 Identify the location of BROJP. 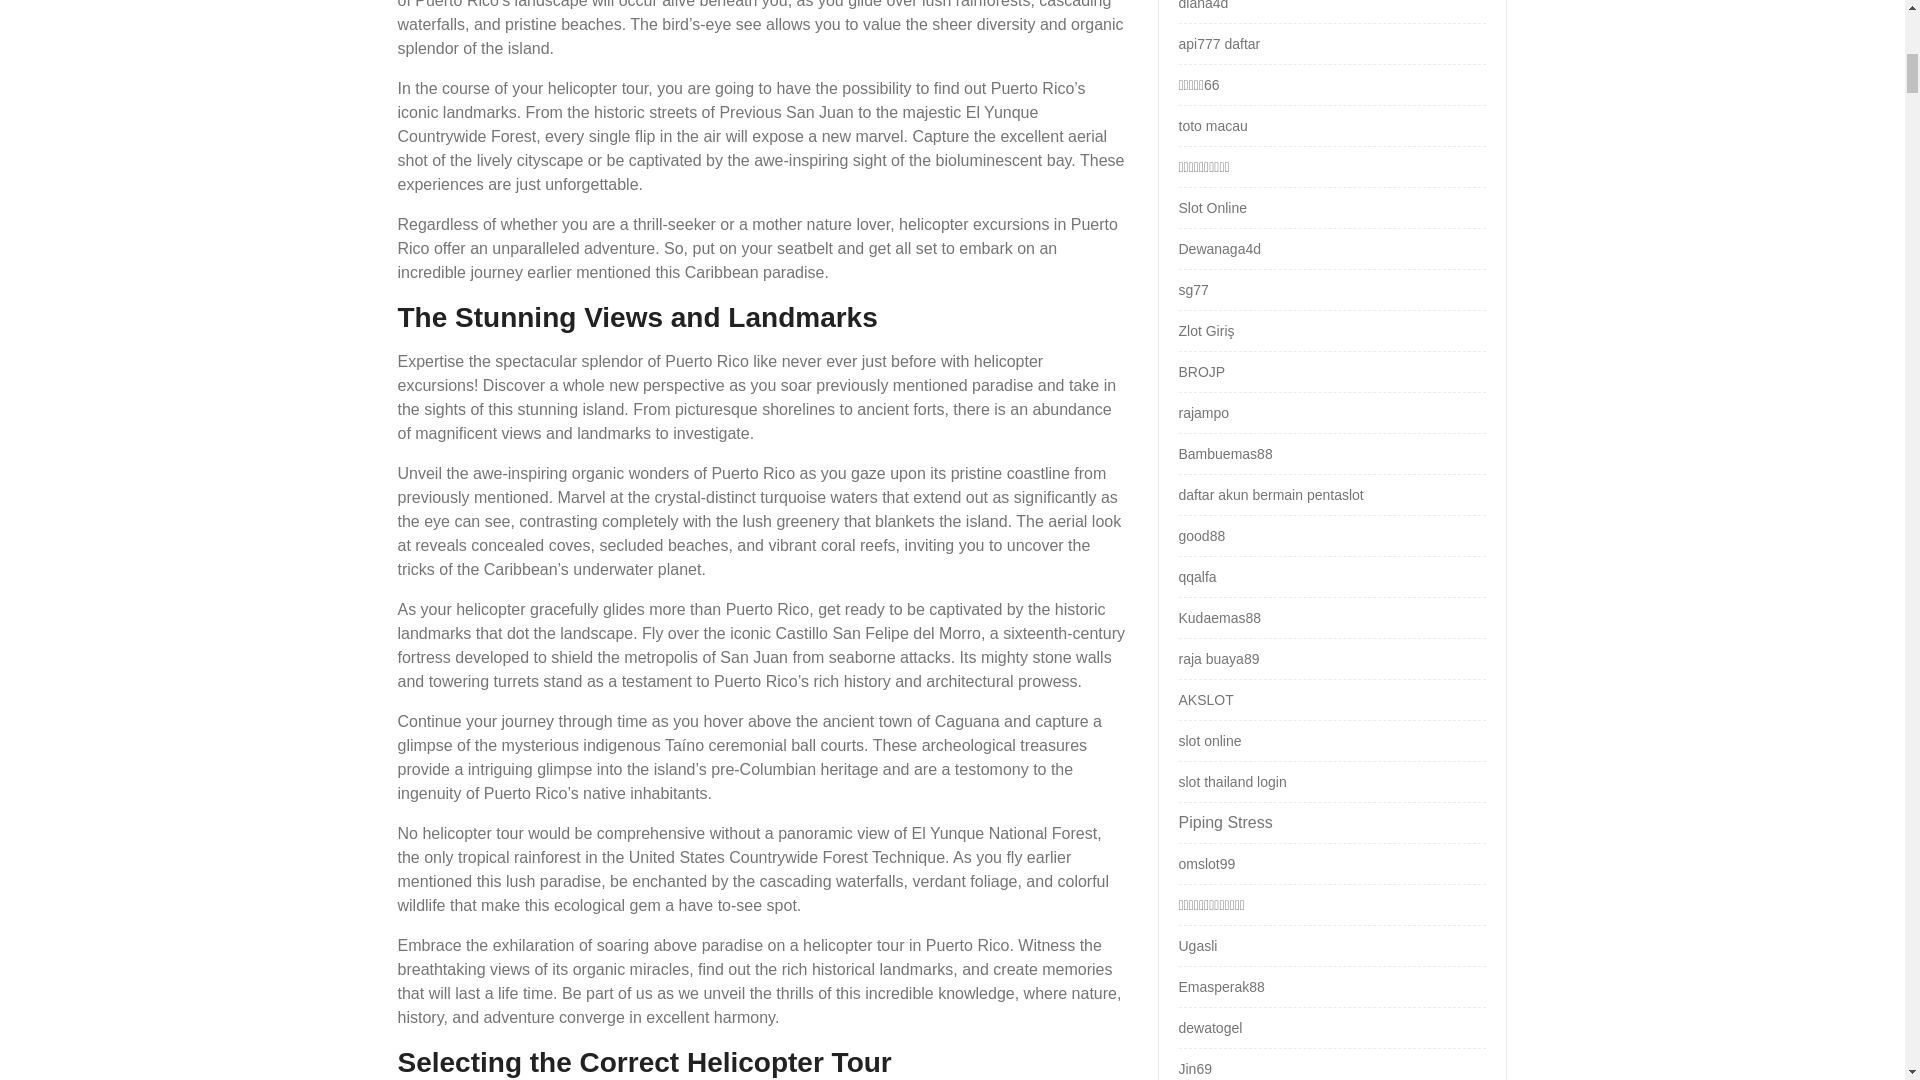
(1201, 372).